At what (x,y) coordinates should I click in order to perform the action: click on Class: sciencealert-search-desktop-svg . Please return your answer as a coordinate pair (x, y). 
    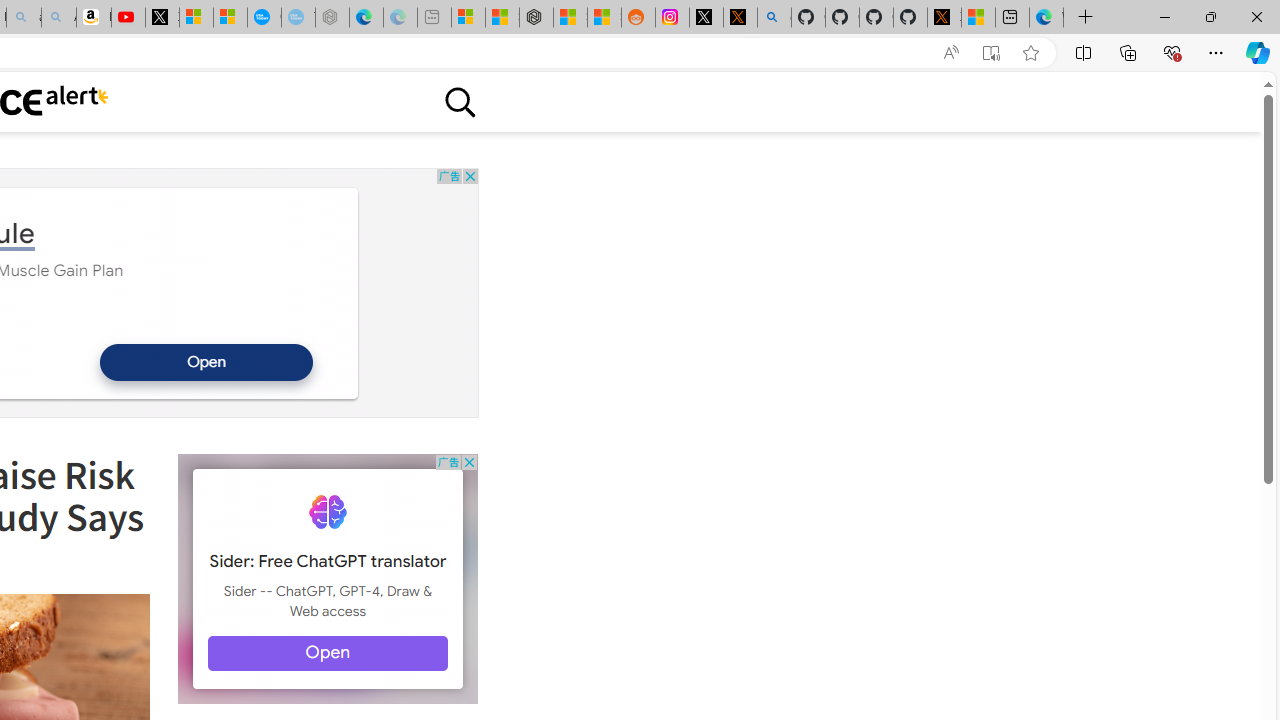
    Looking at the image, I should click on (459, 102).